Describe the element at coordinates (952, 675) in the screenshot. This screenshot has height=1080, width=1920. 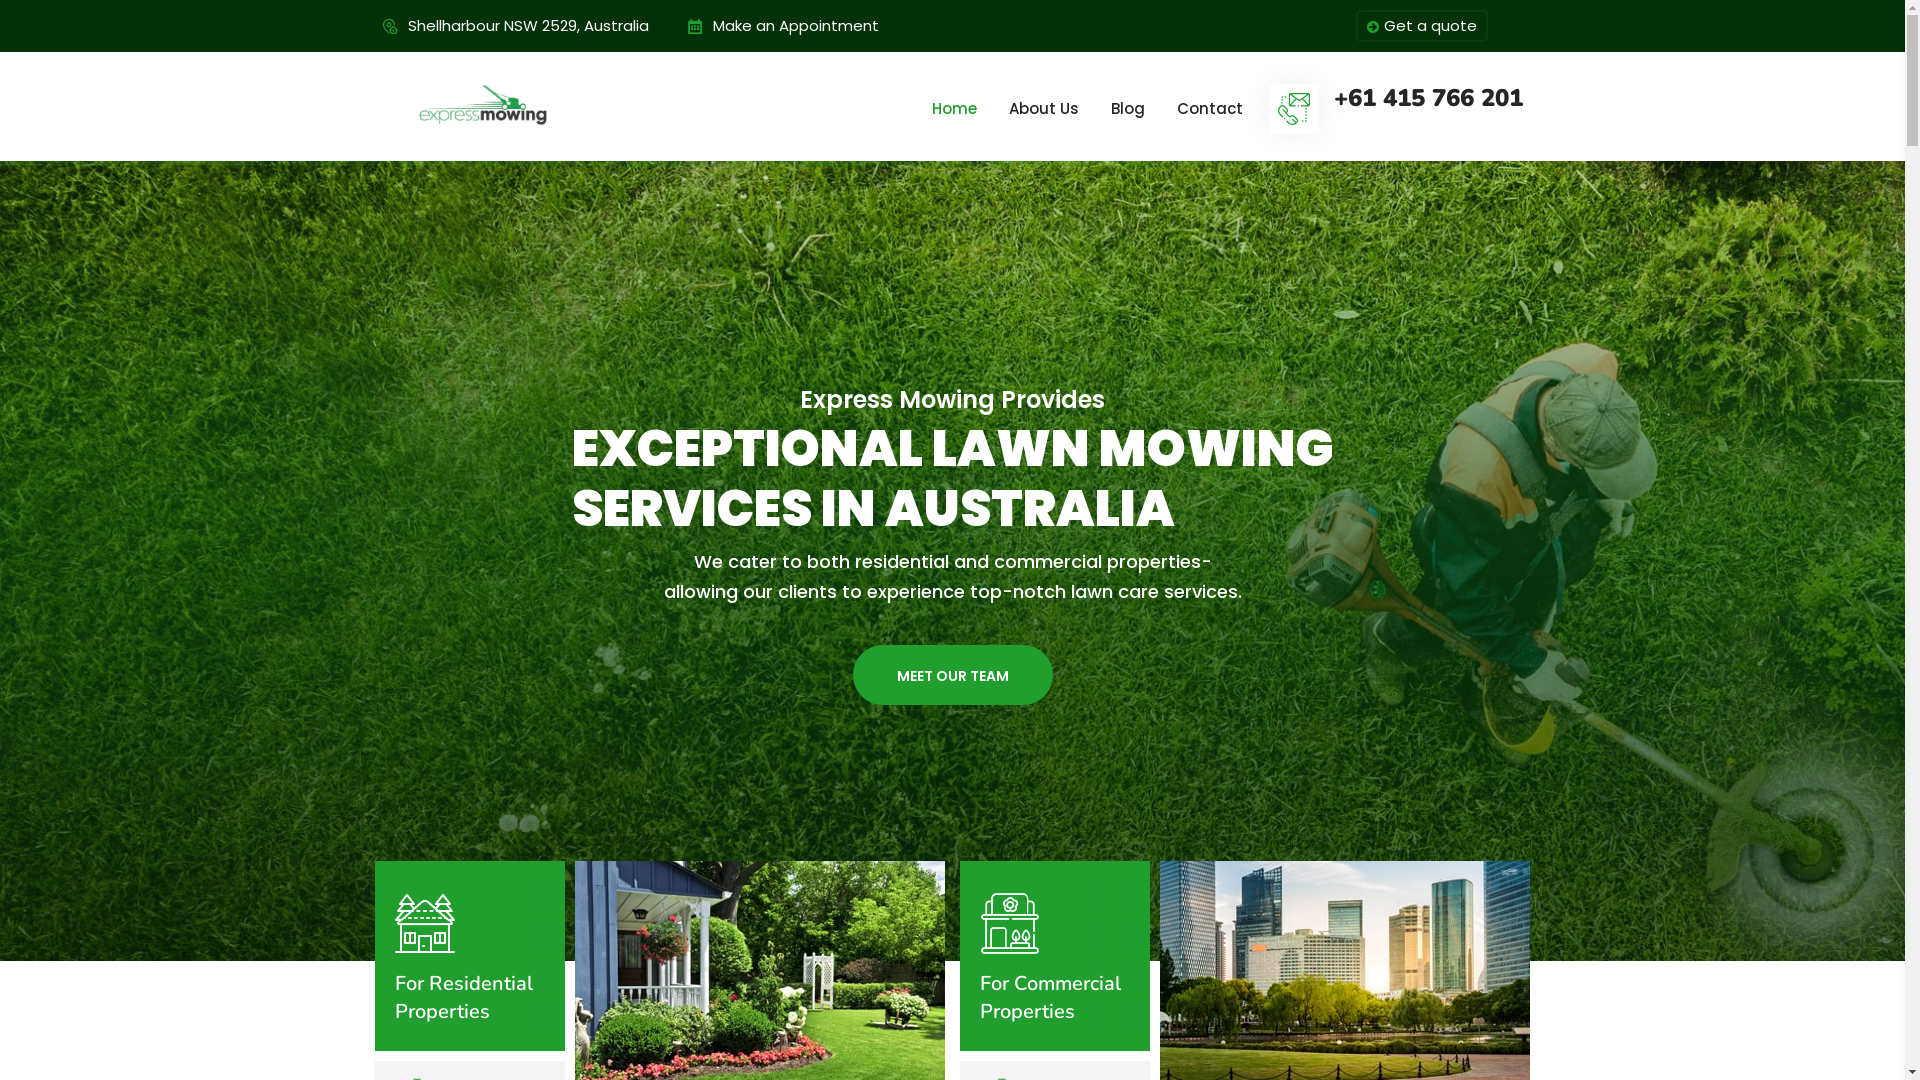
I see `MEET OUR TEAM` at that location.